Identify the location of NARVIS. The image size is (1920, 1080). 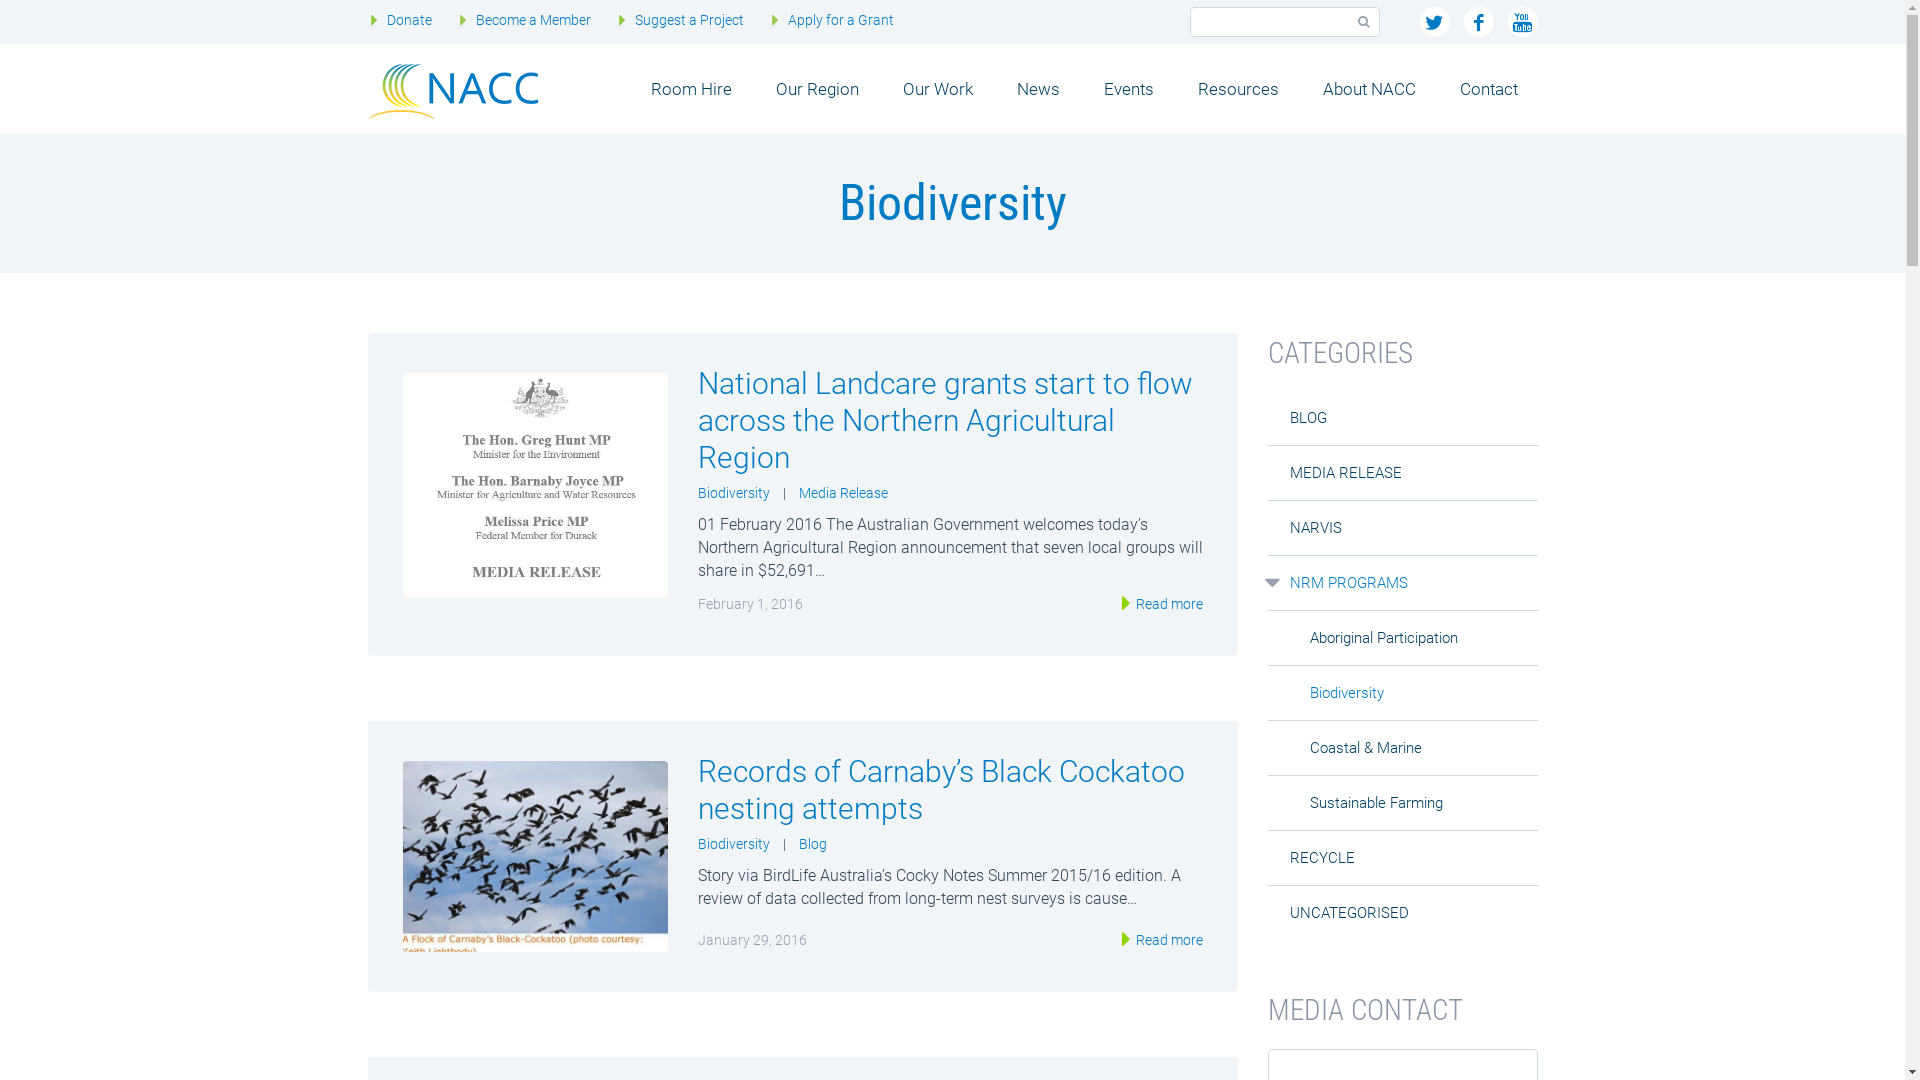
(1316, 528).